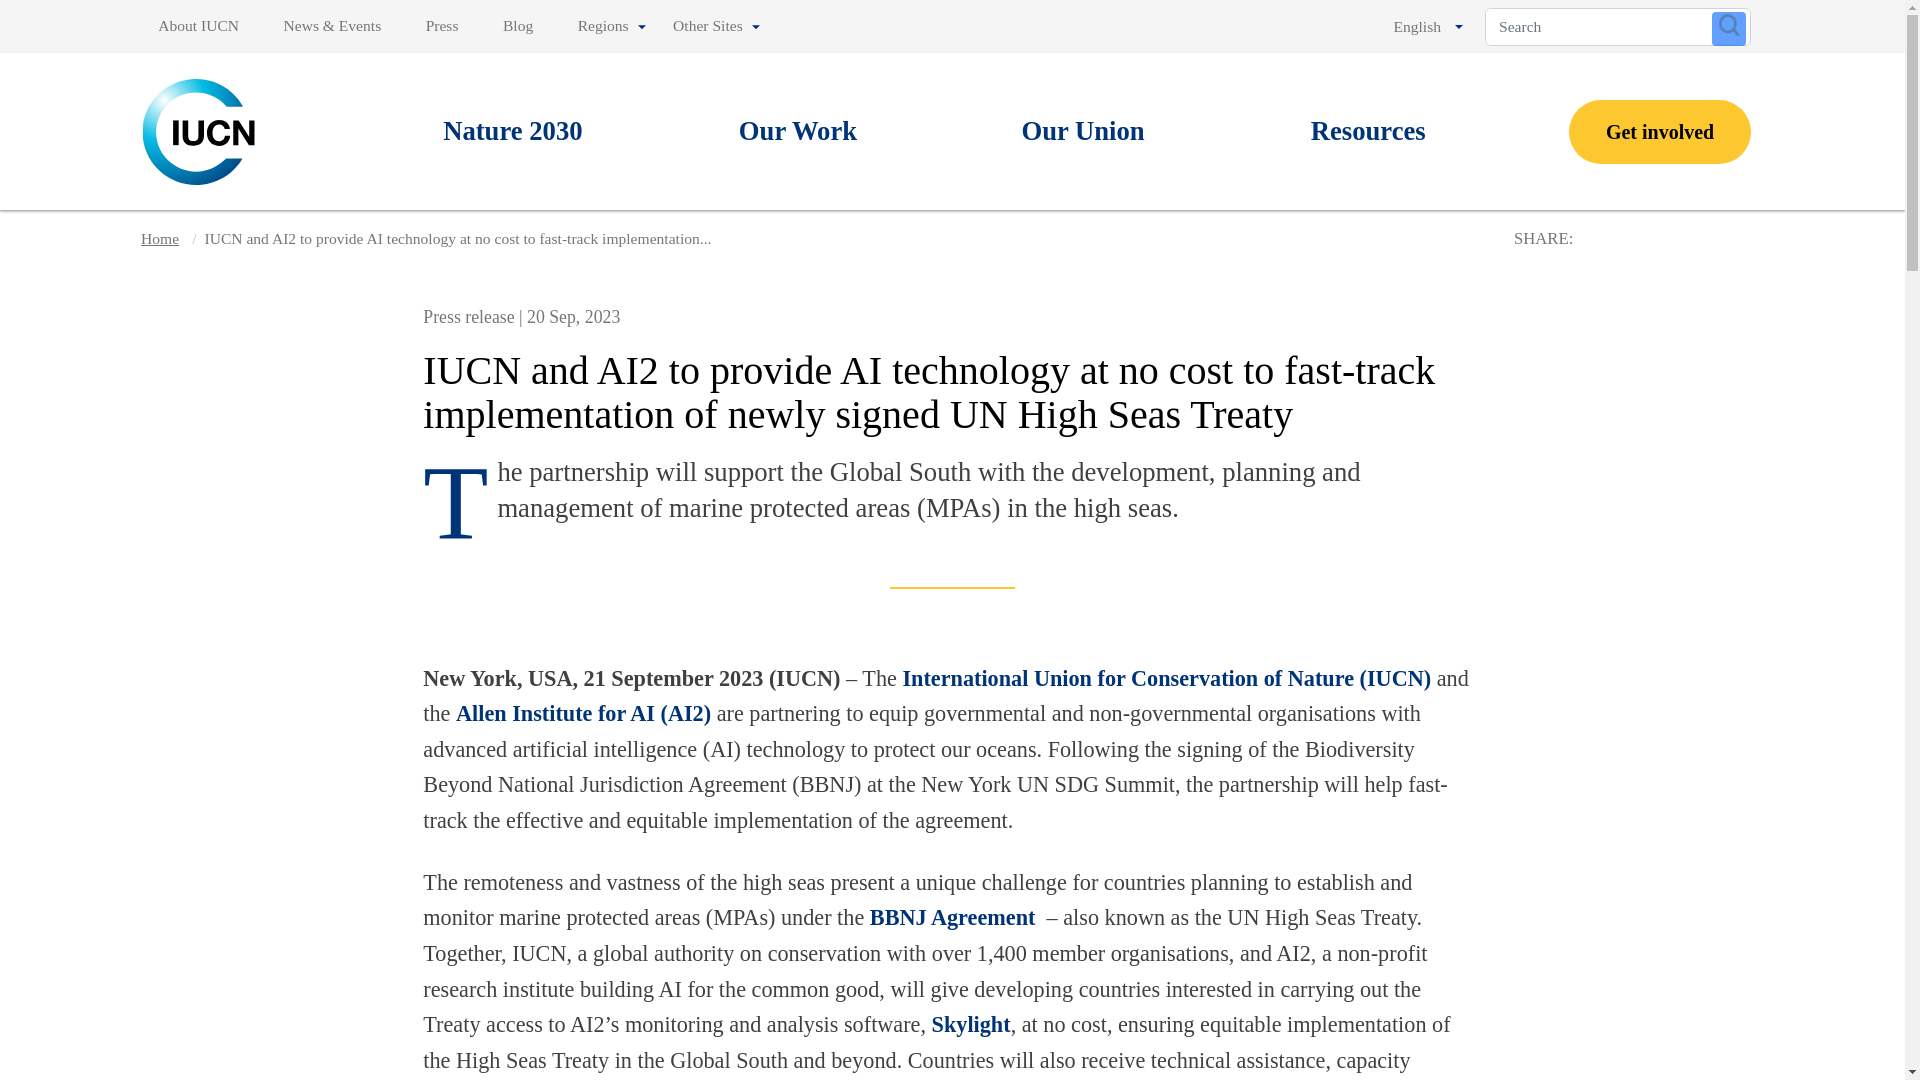 The width and height of the screenshot is (1920, 1080). I want to click on Nature 2030, so click(513, 132).